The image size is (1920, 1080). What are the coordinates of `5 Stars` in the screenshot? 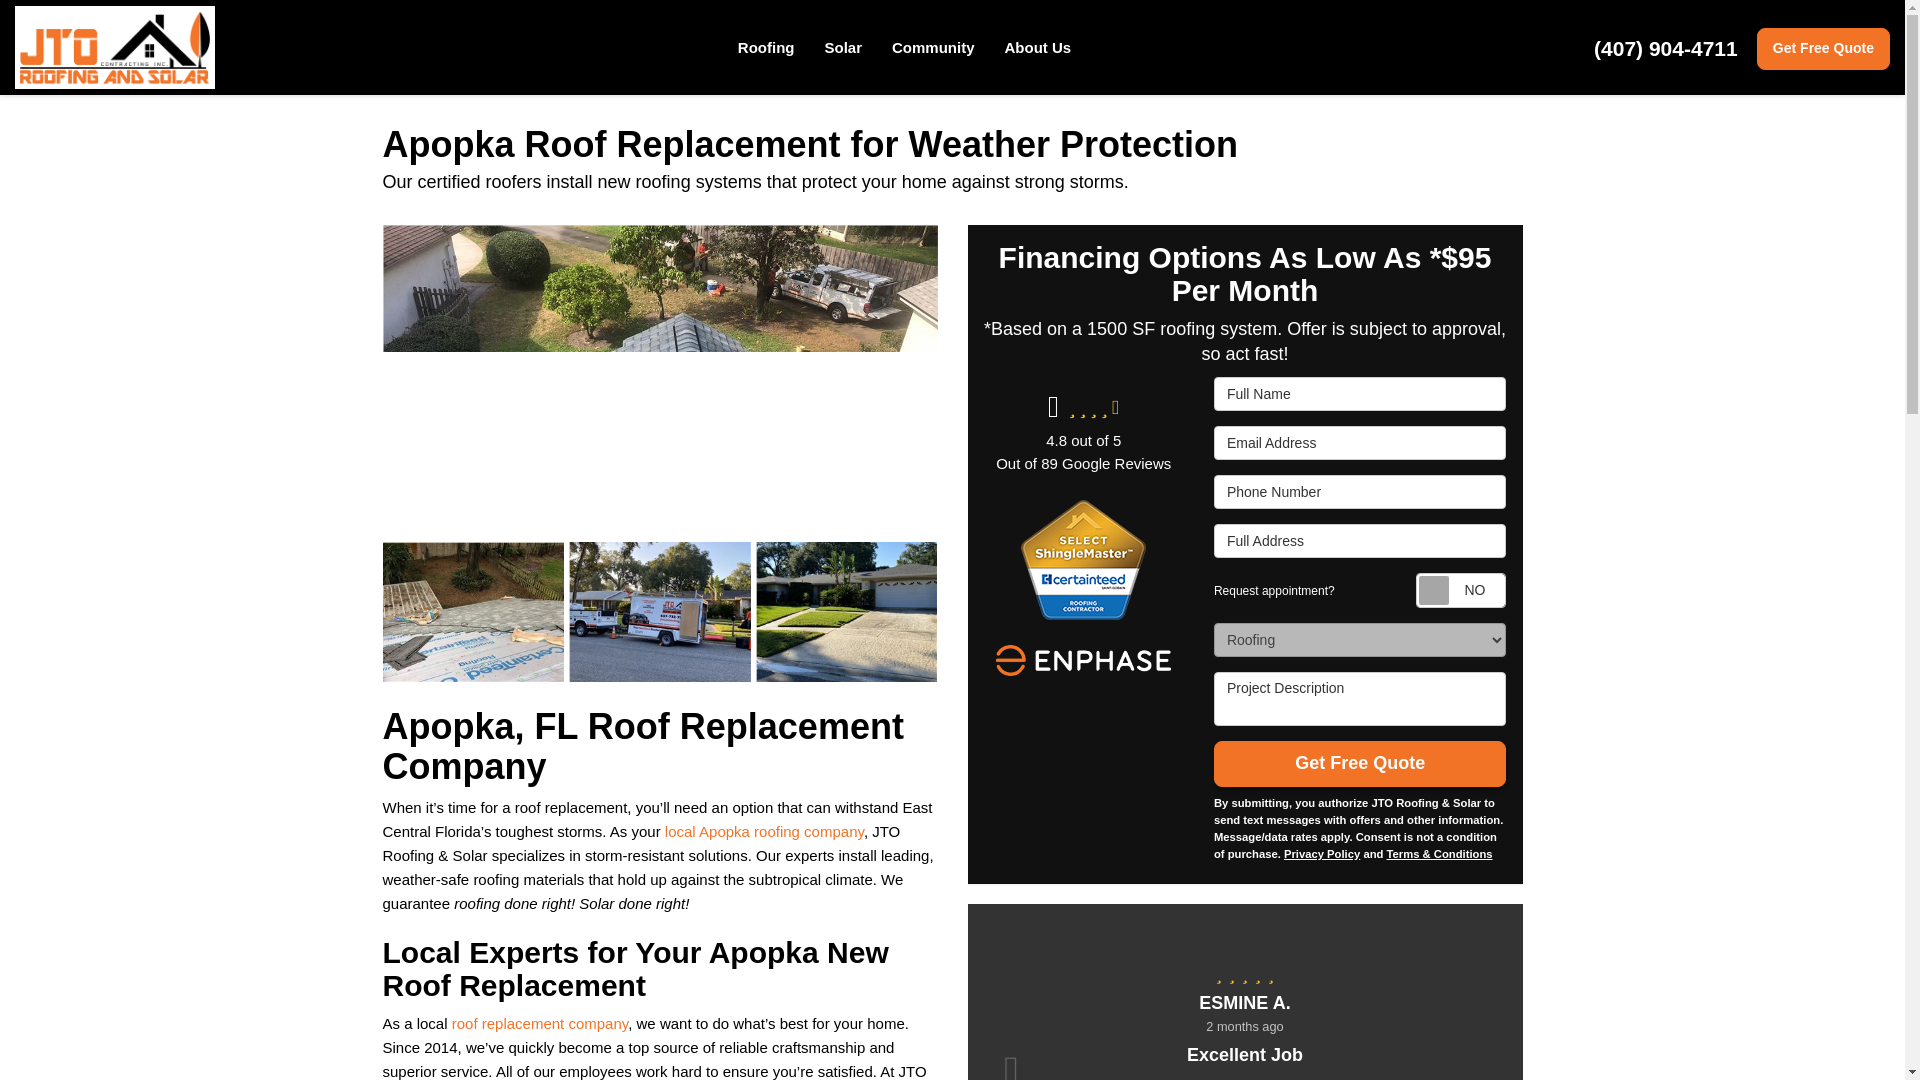 It's located at (1244, 972).